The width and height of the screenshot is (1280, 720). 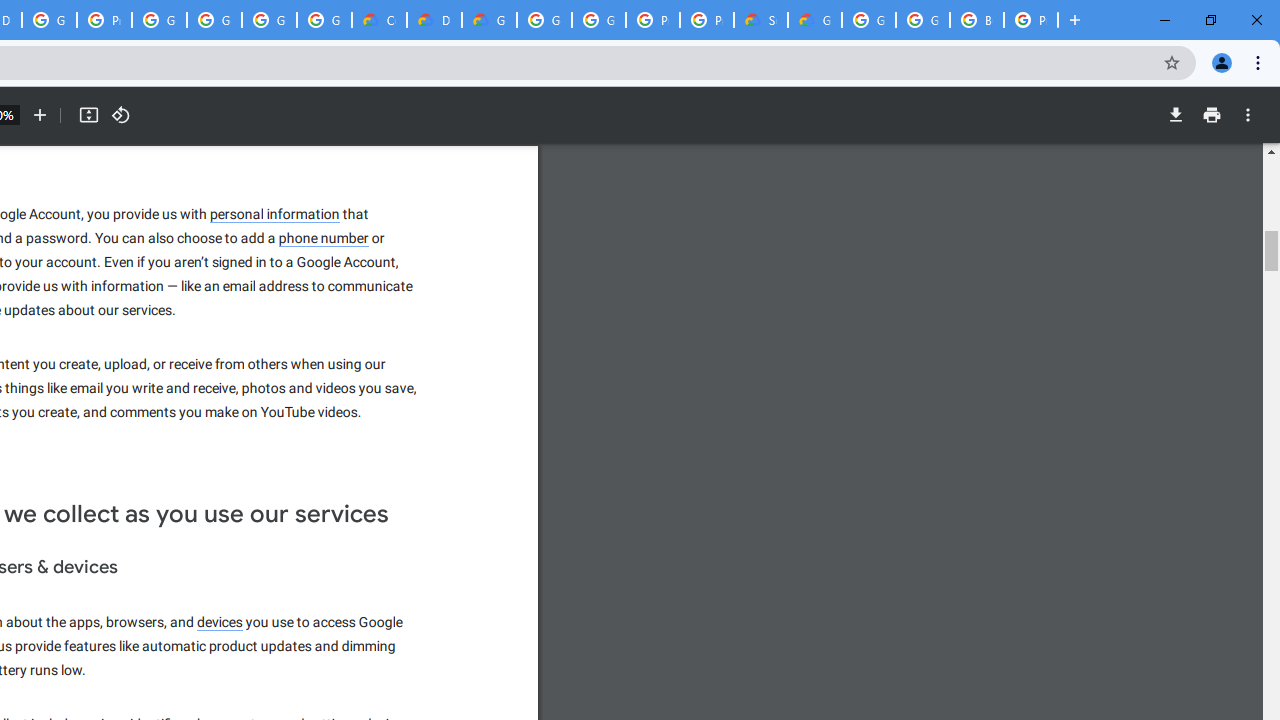 I want to click on Support Hub | Google Cloud, so click(x=760, y=20).